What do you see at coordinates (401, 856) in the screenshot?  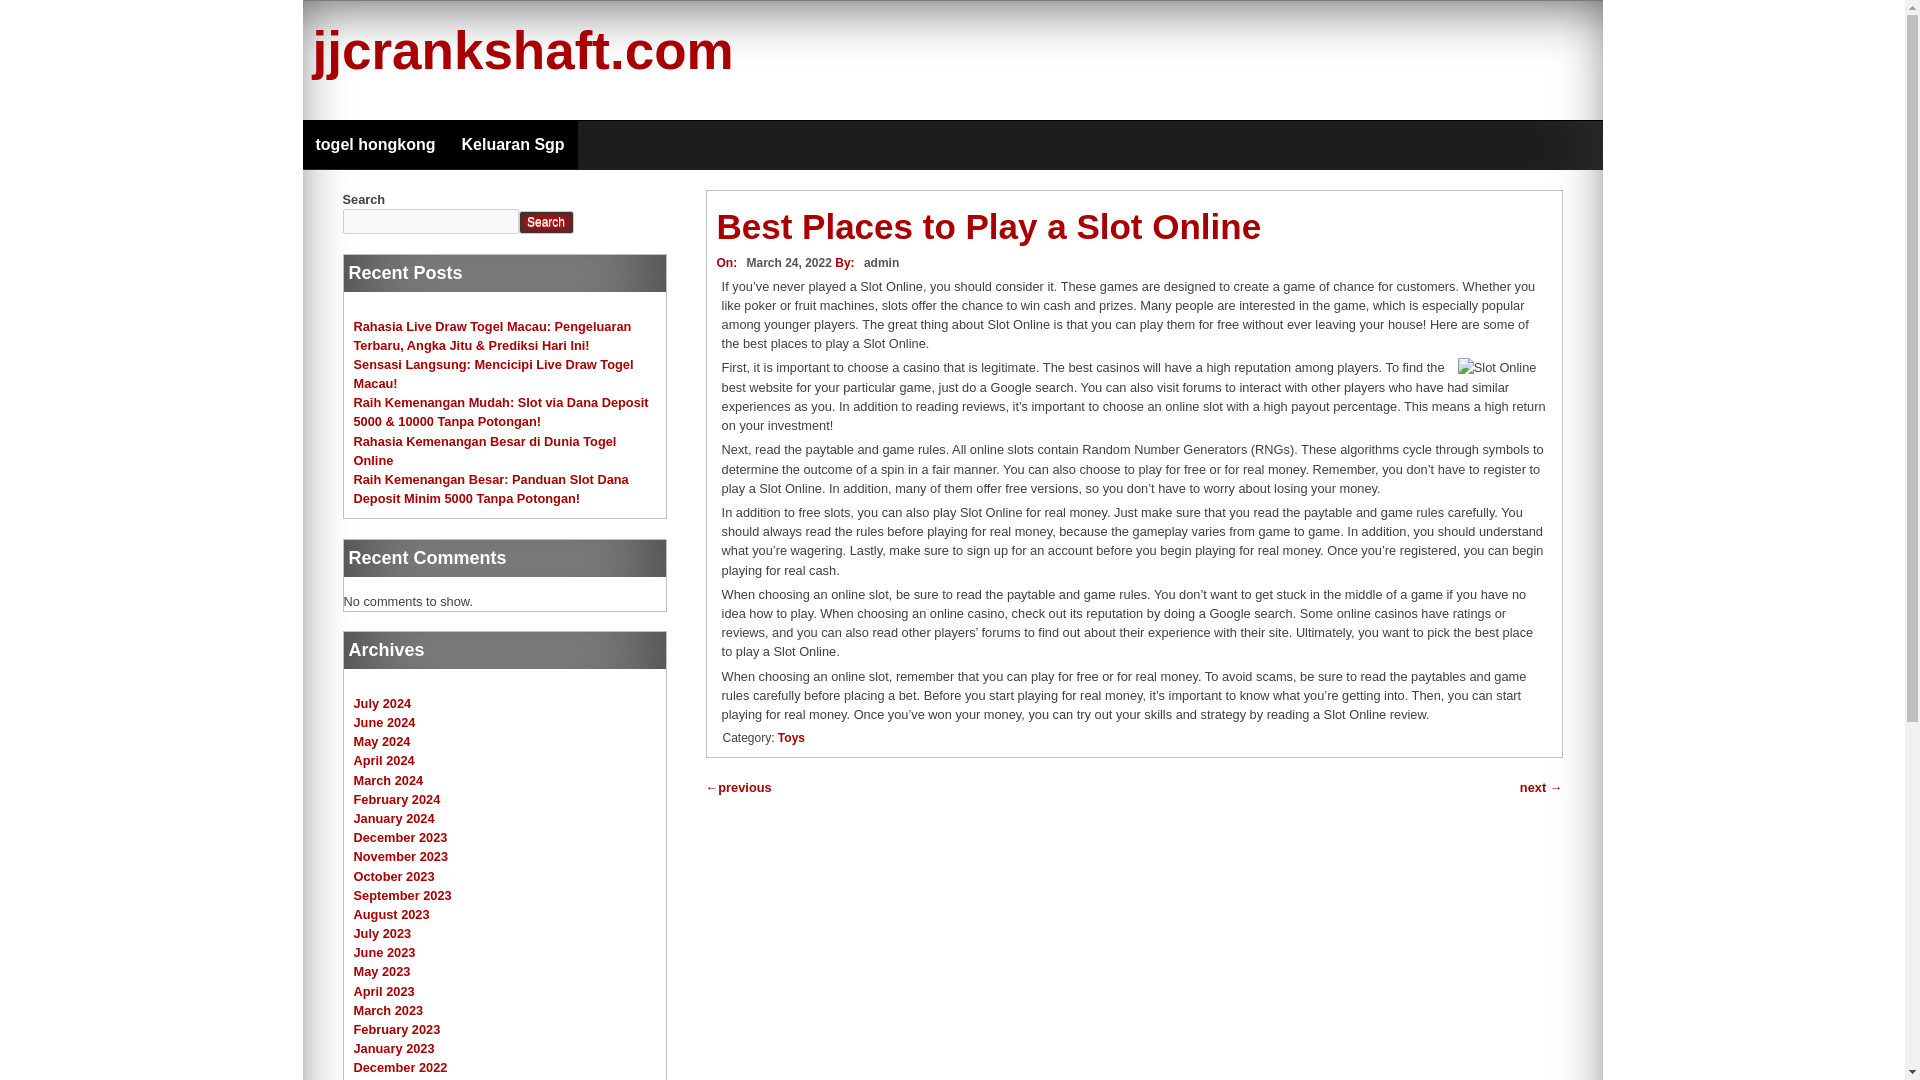 I see `November 2023` at bounding box center [401, 856].